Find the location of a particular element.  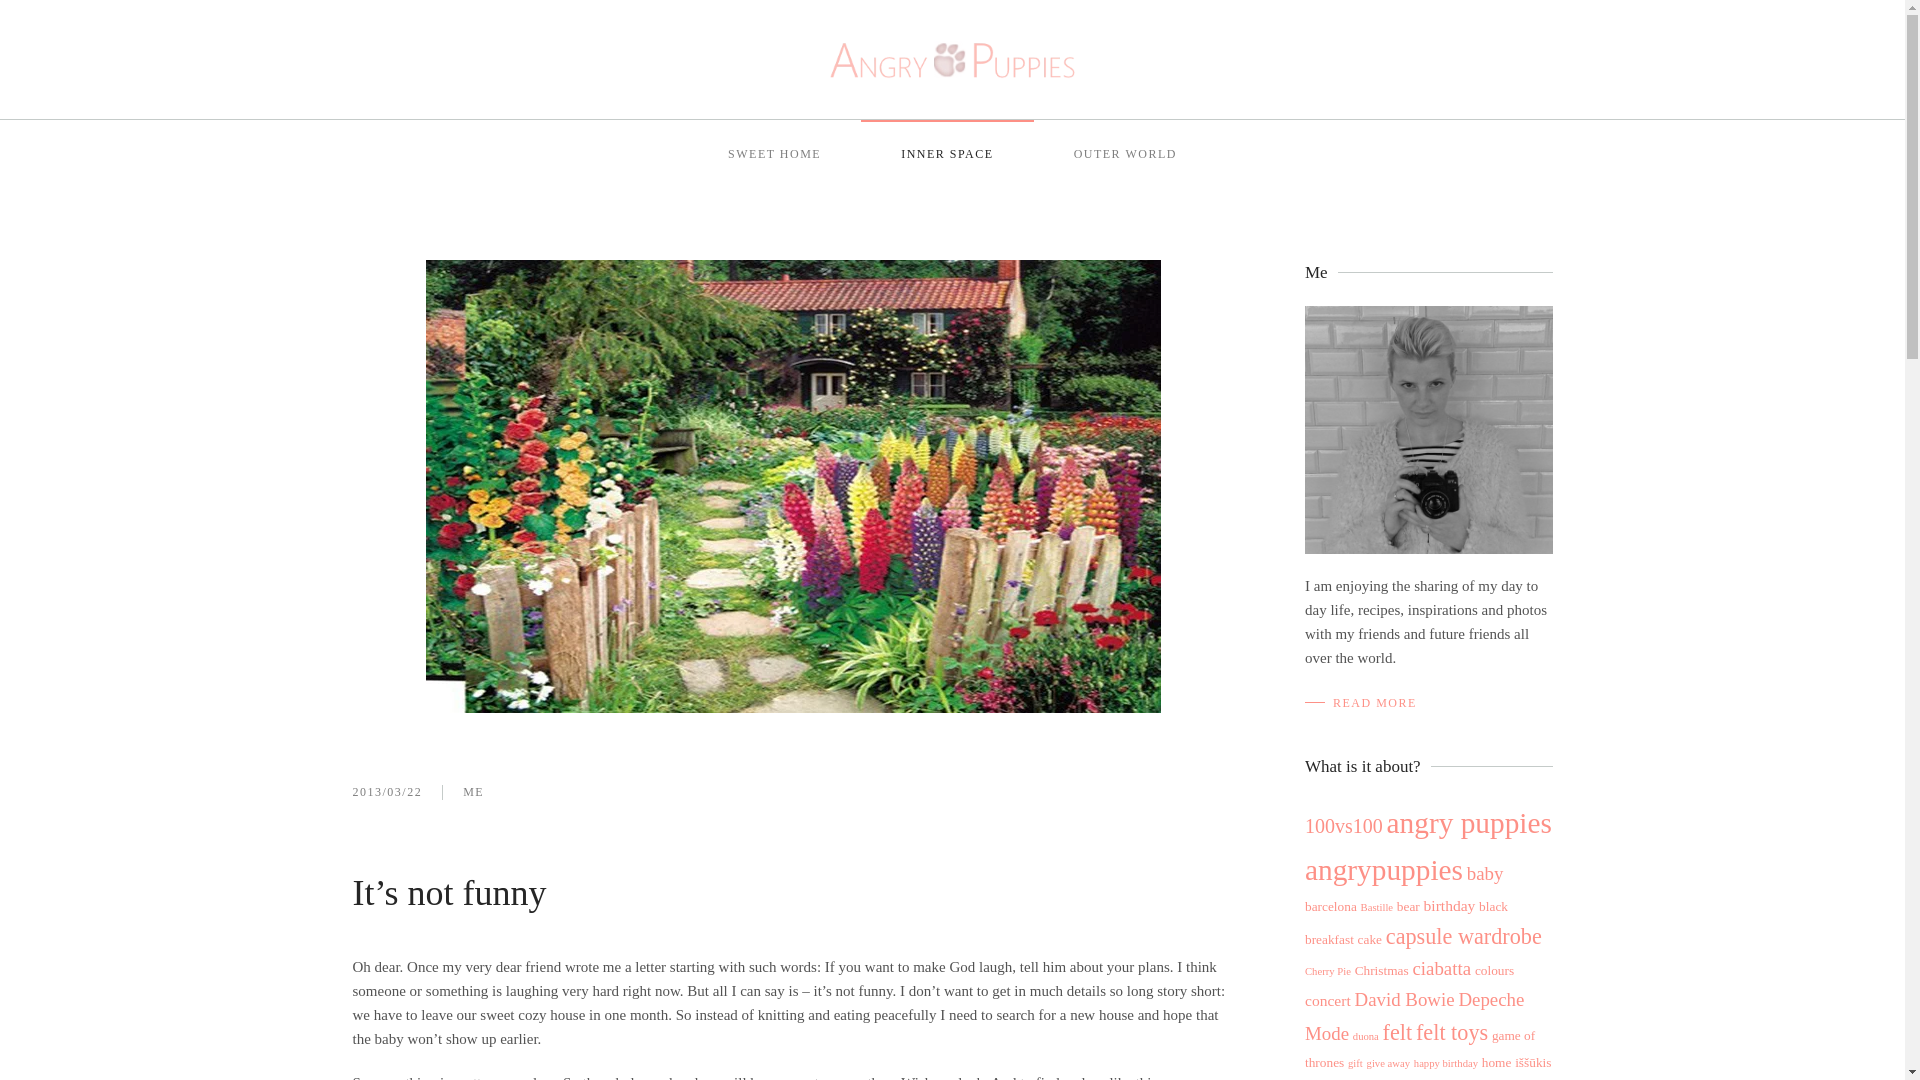

angry puppies is located at coordinates (1468, 822).